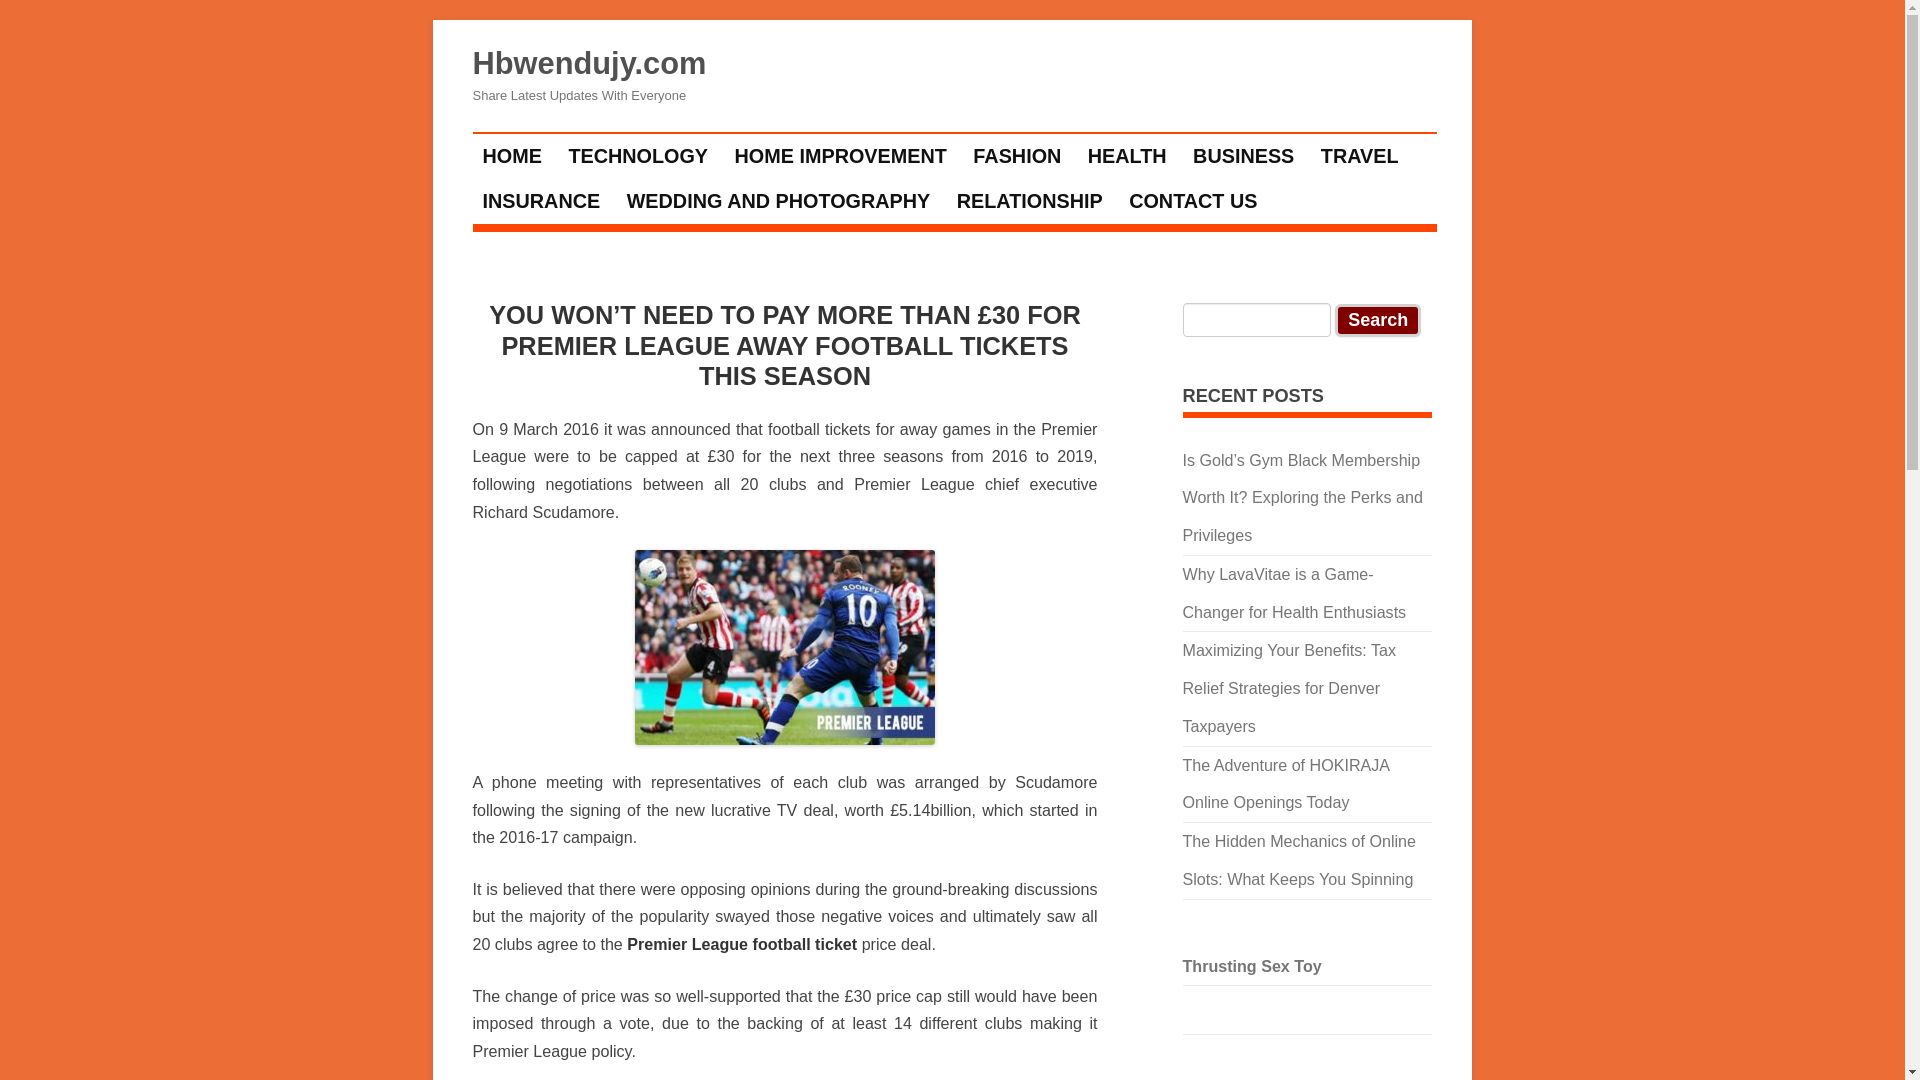  What do you see at coordinates (1377, 320) in the screenshot?
I see `Search` at bounding box center [1377, 320].